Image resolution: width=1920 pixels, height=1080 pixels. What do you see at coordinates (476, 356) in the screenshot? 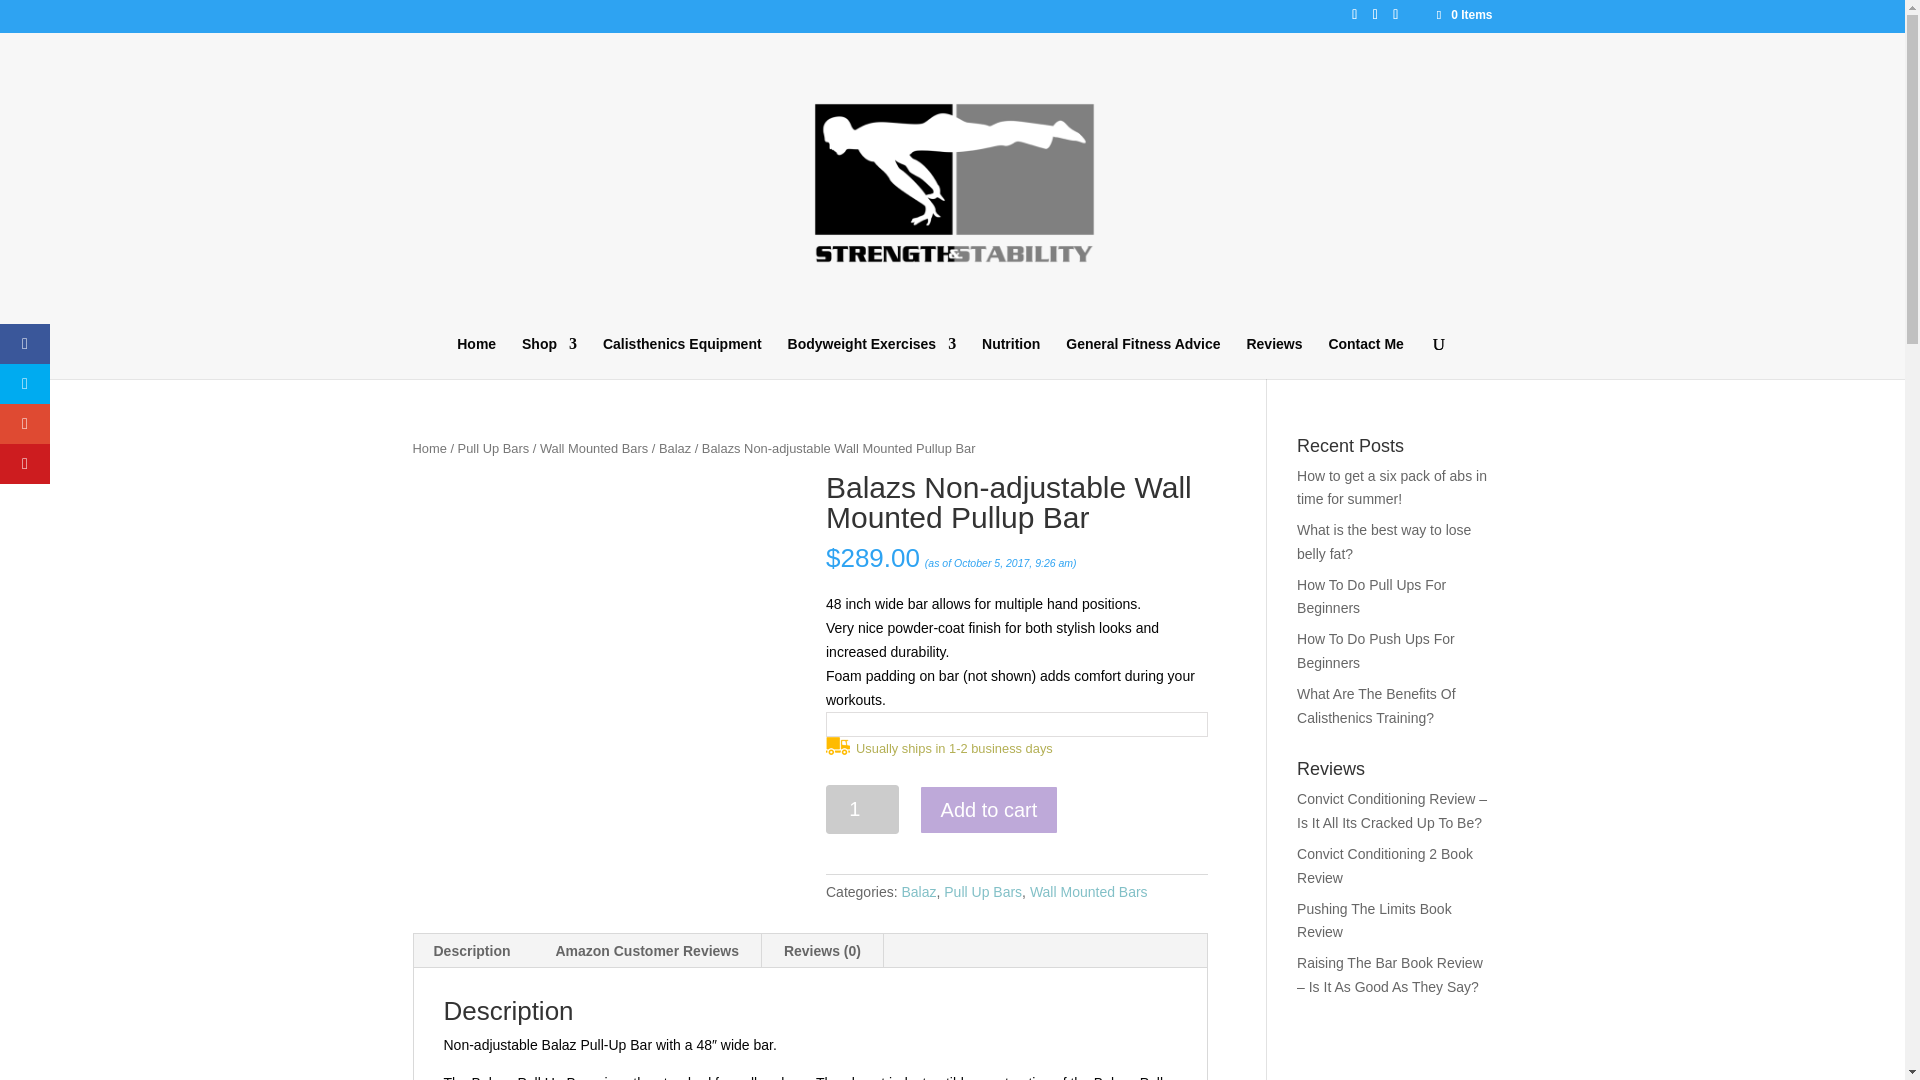
I see `Home` at bounding box center [476, 356].